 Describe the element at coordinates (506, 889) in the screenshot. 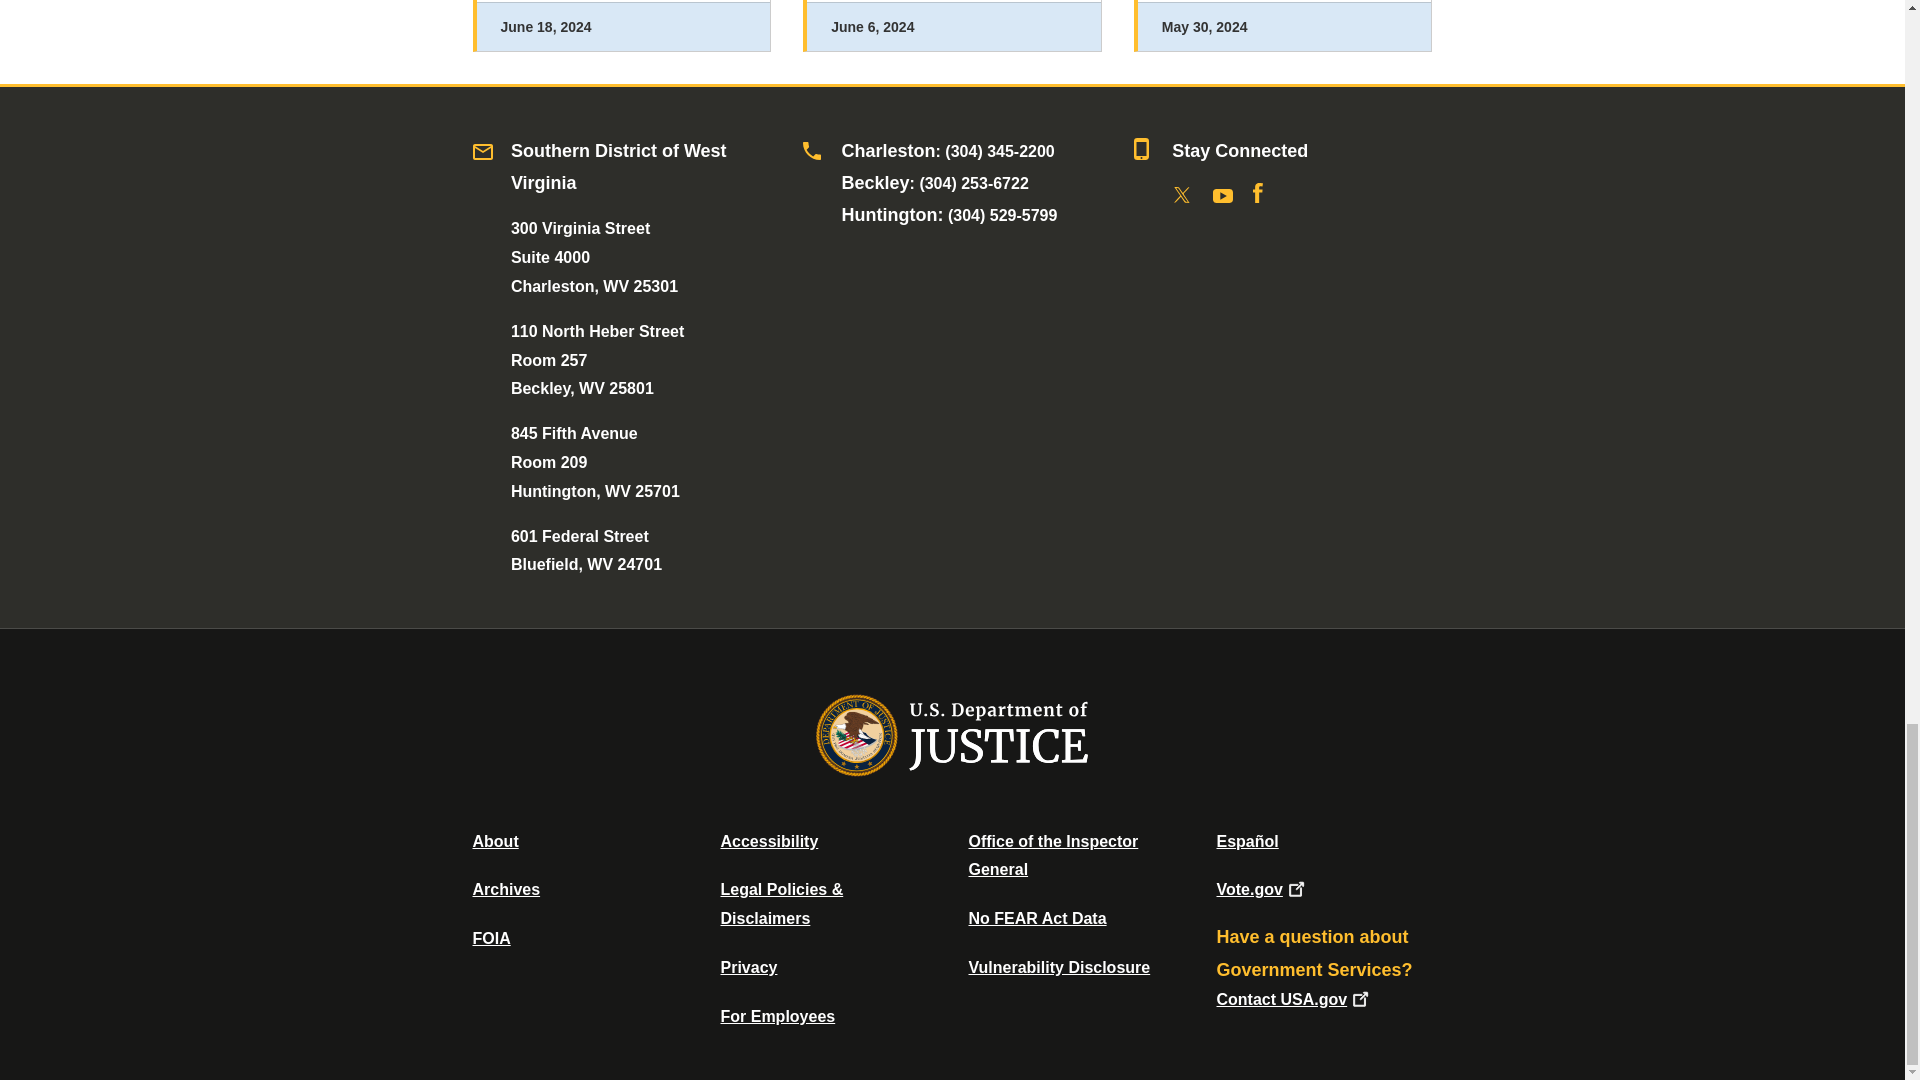

I see `Department of Justice Archive` at that location.